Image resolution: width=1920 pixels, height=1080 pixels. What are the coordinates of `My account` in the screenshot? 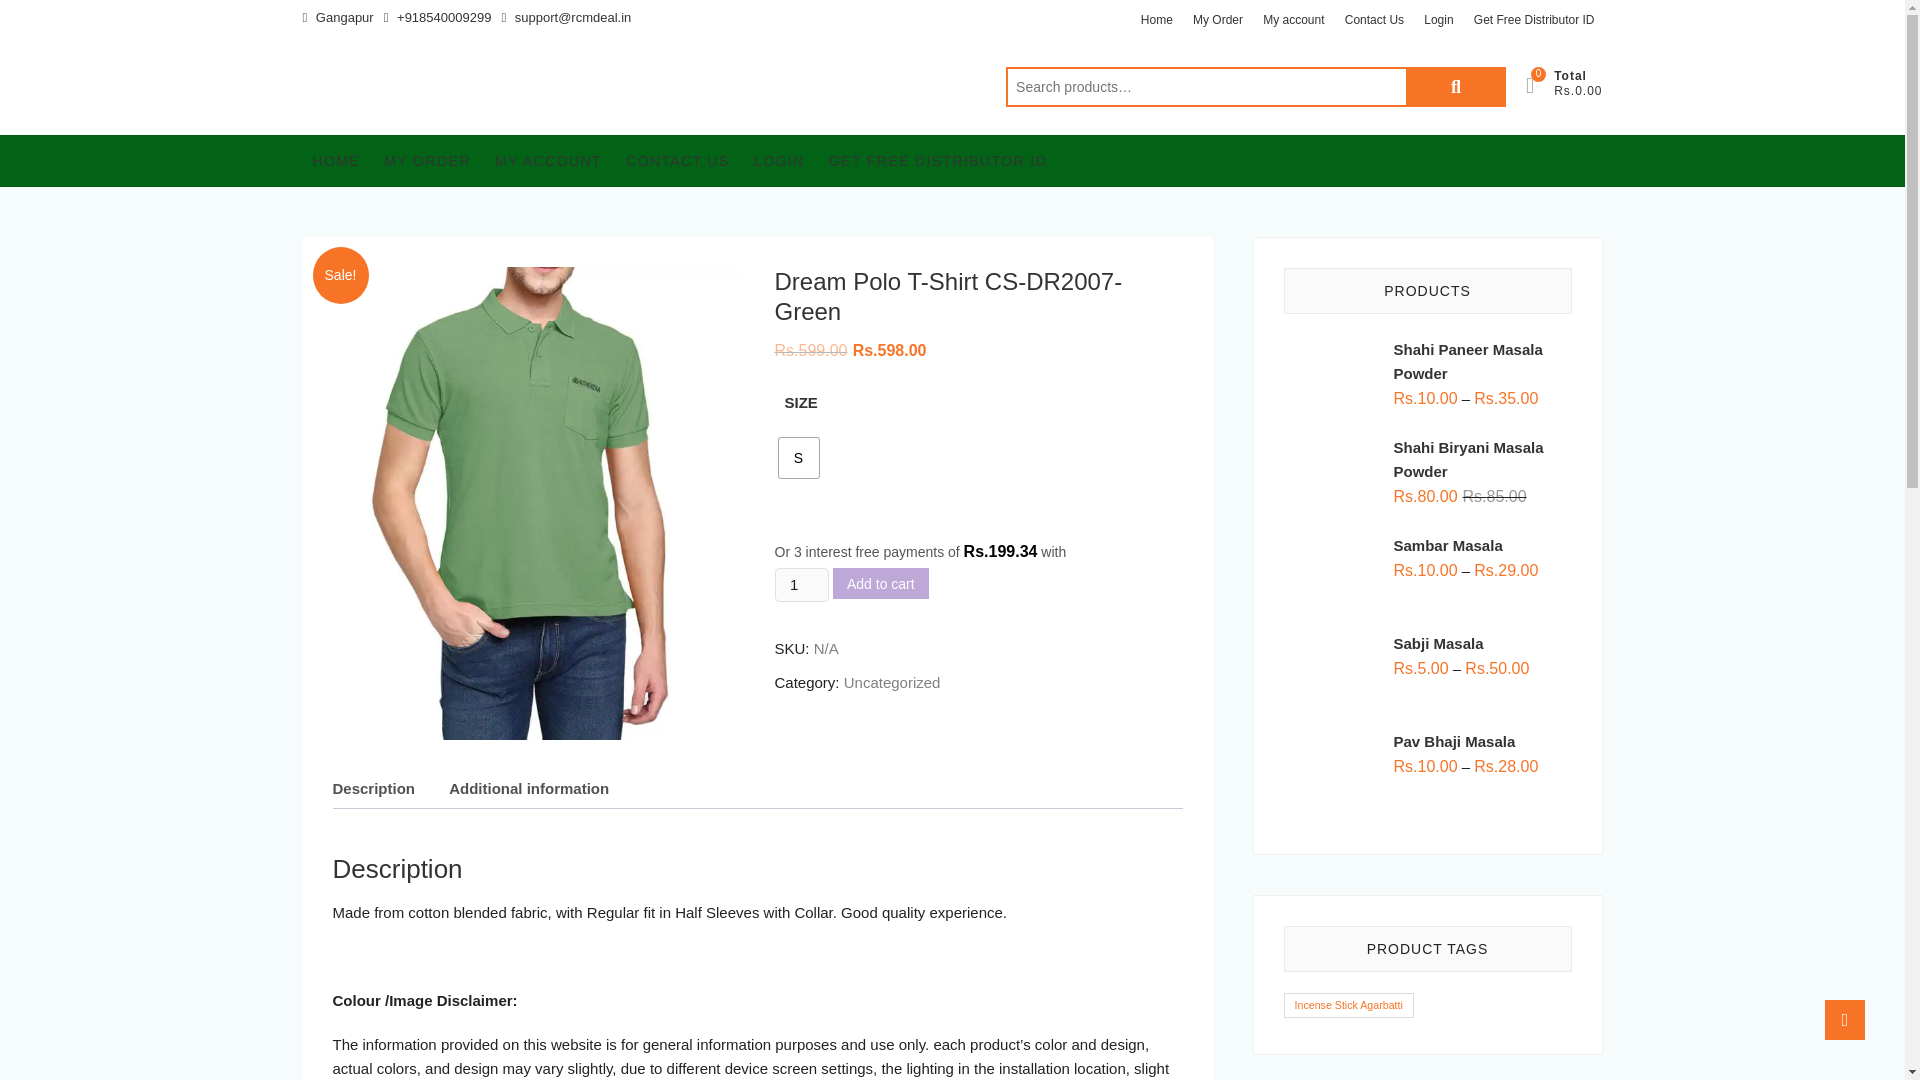 It's located at (1294, 20).